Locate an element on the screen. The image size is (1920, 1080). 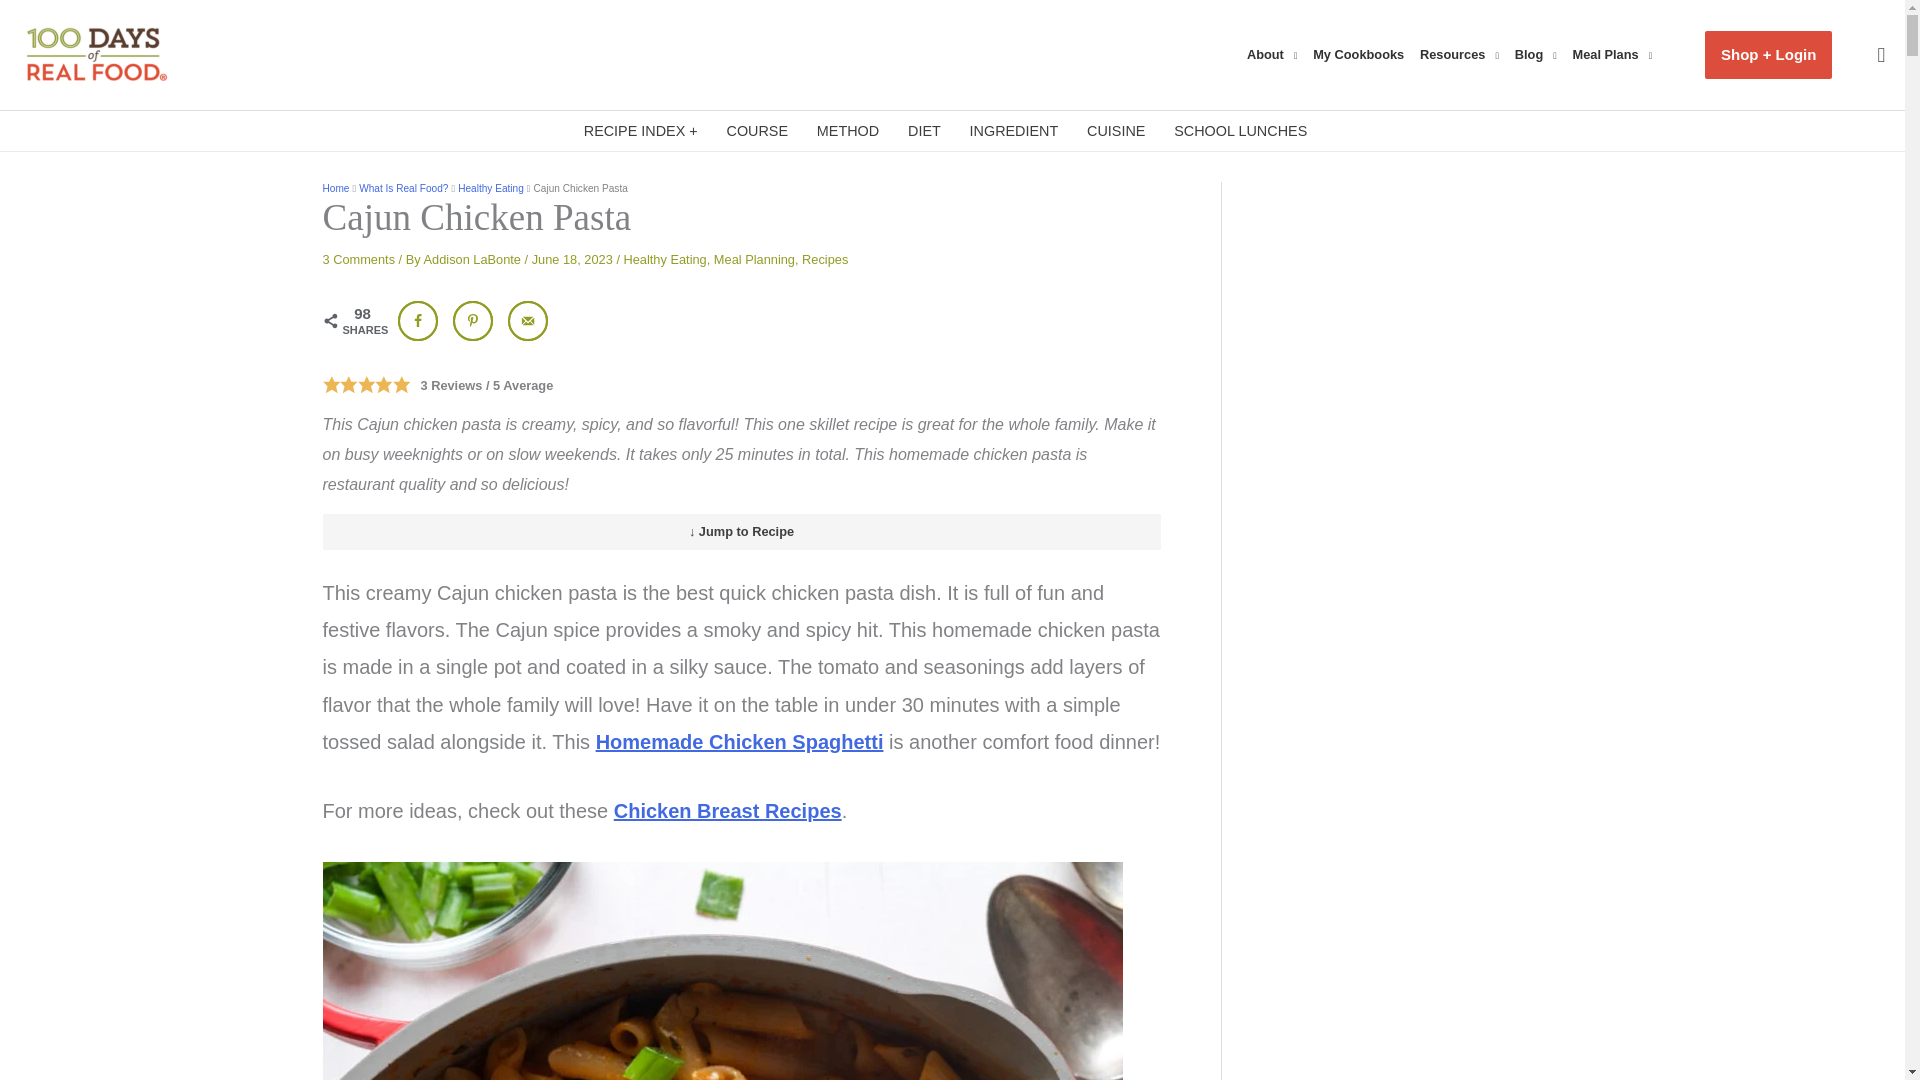
Send over email is located at coordinates (528, 321).